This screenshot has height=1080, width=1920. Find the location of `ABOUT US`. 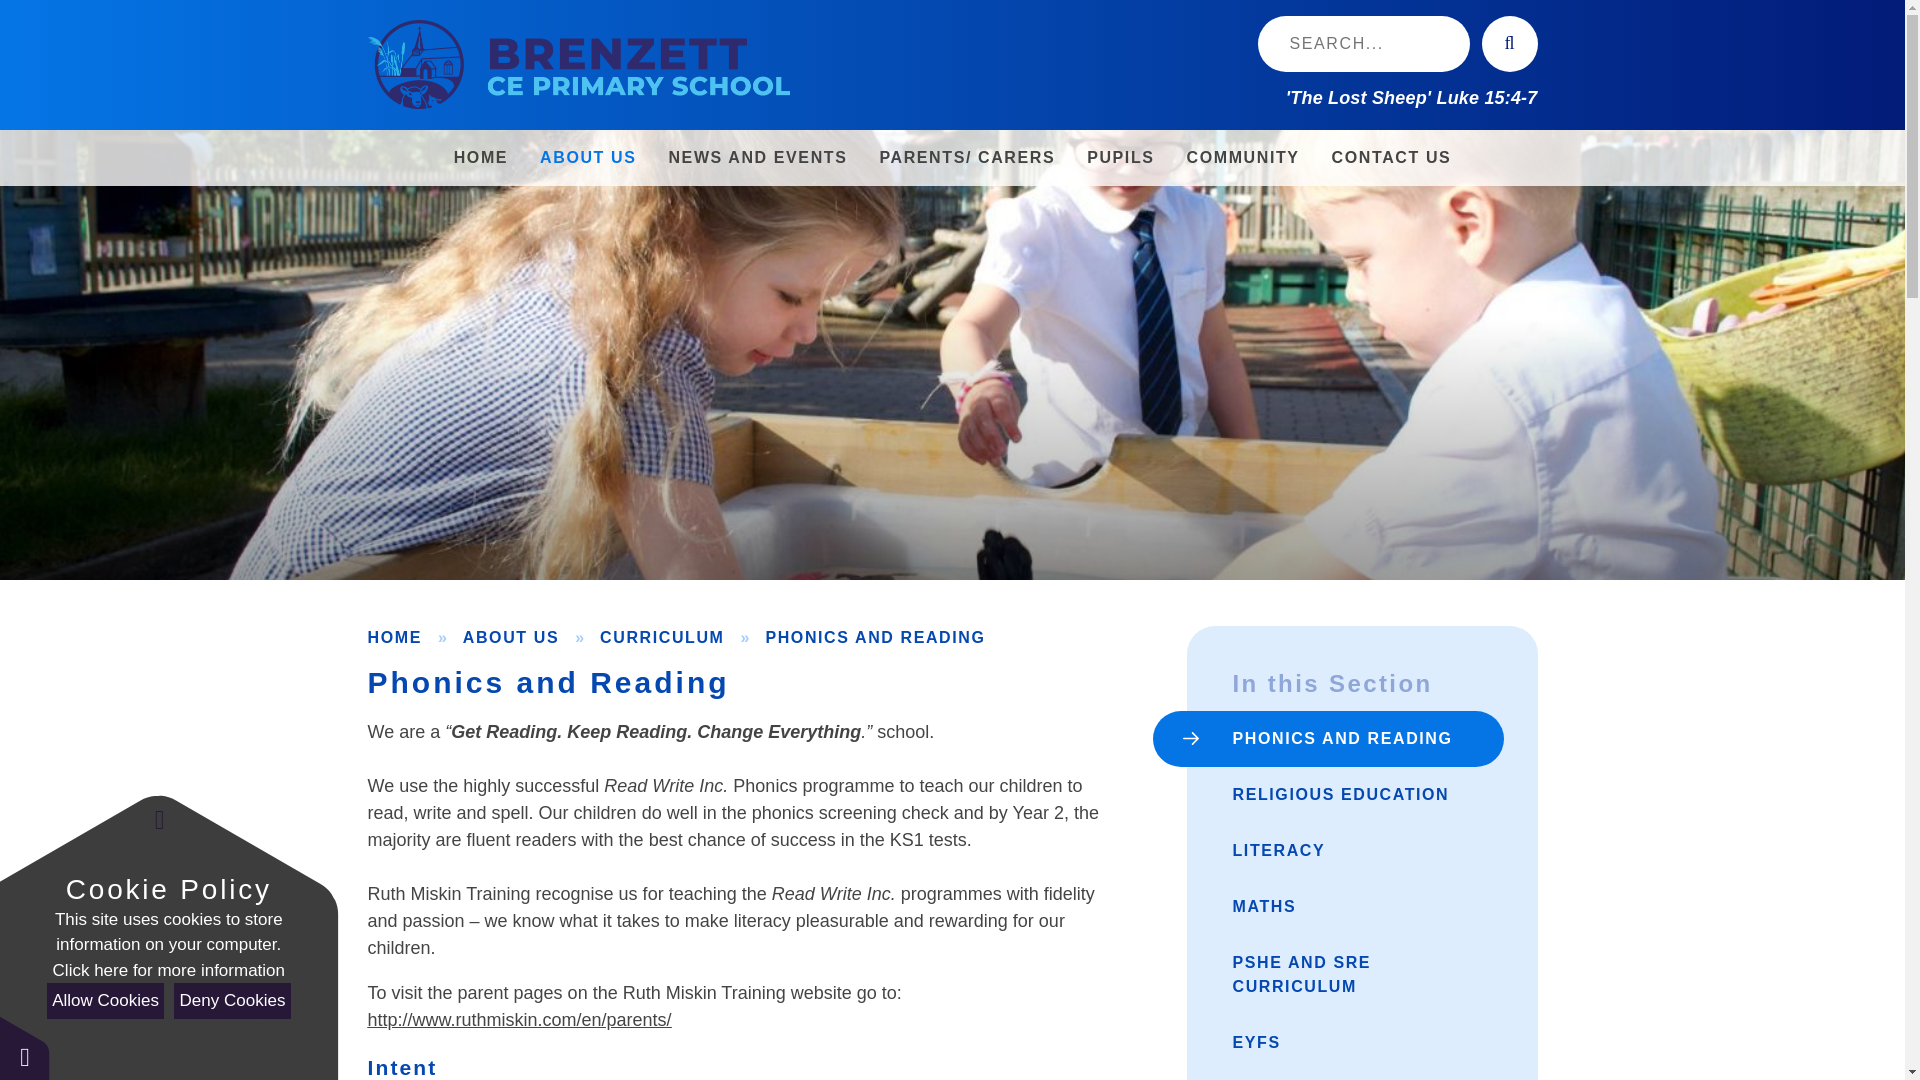

ABOUT US is located at coordinates (588, 157).